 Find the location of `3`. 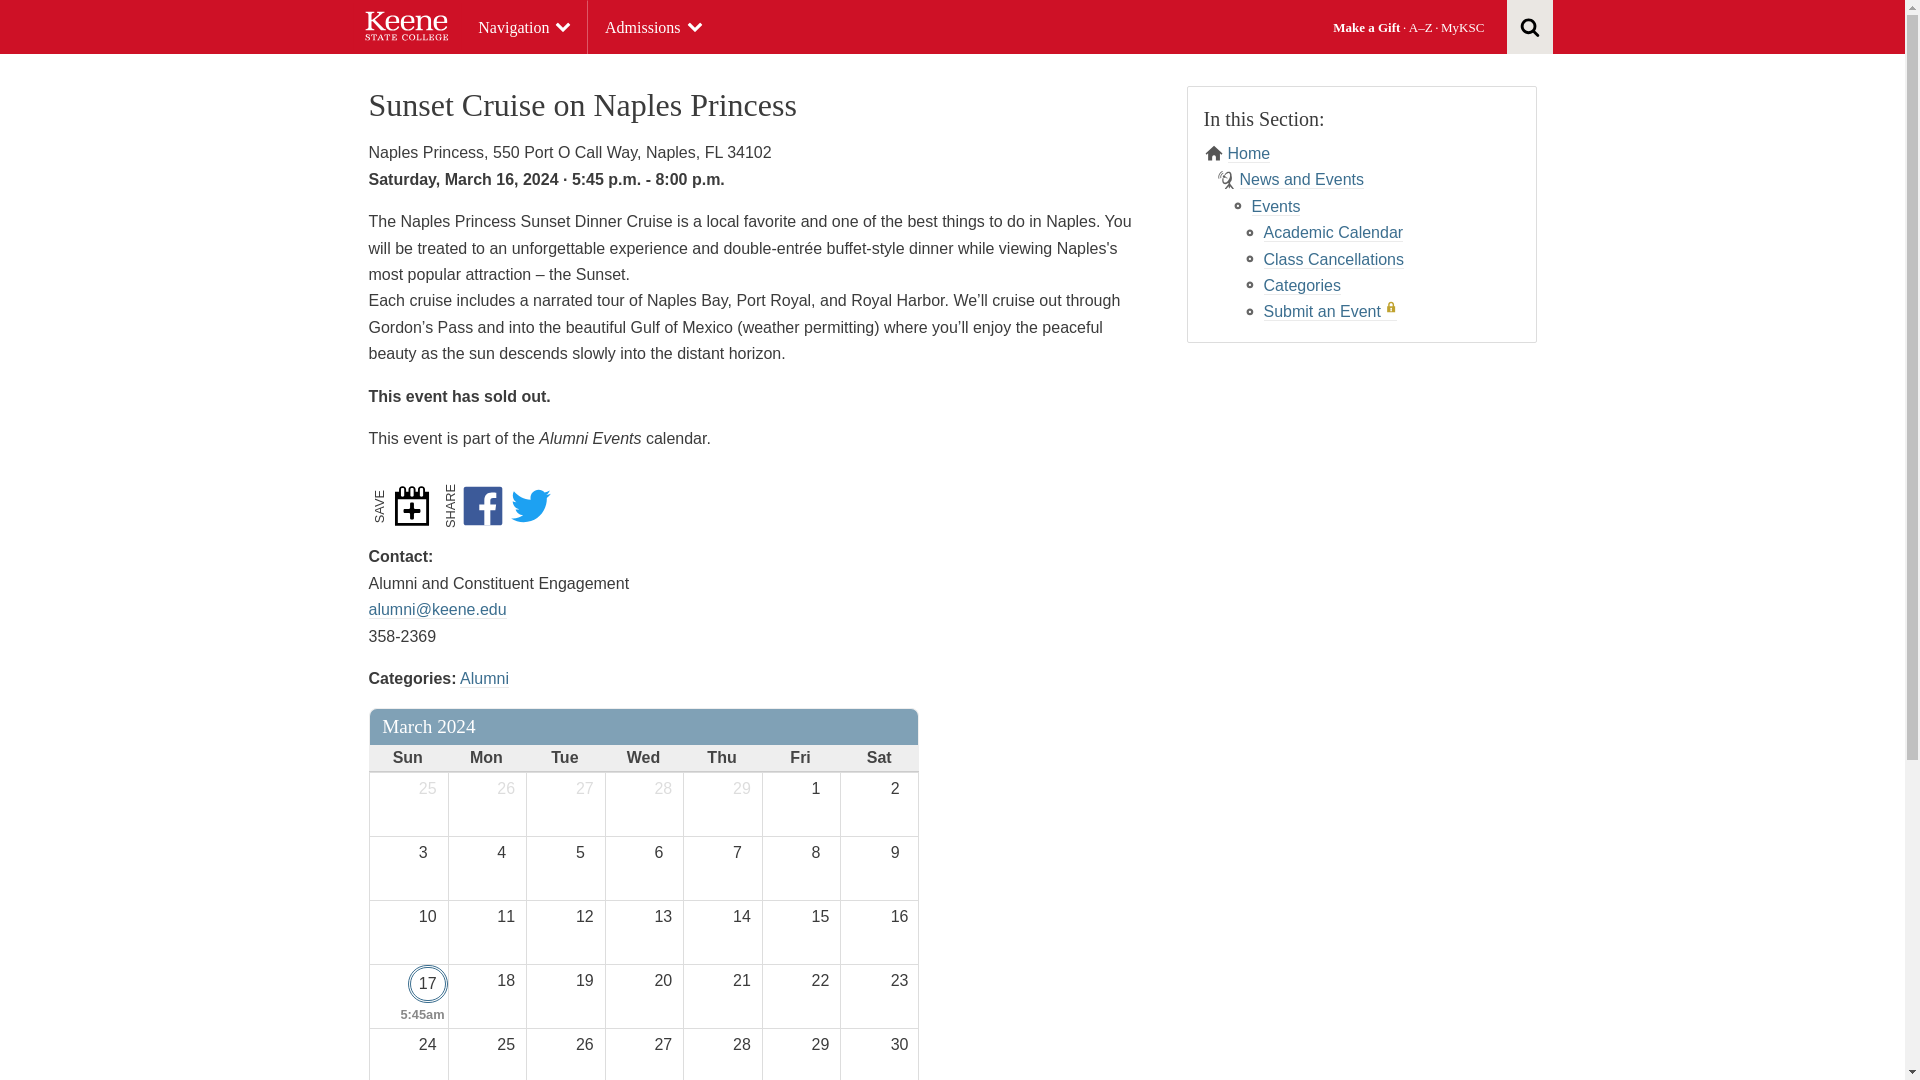

3 is located at coordinates (428, 853).